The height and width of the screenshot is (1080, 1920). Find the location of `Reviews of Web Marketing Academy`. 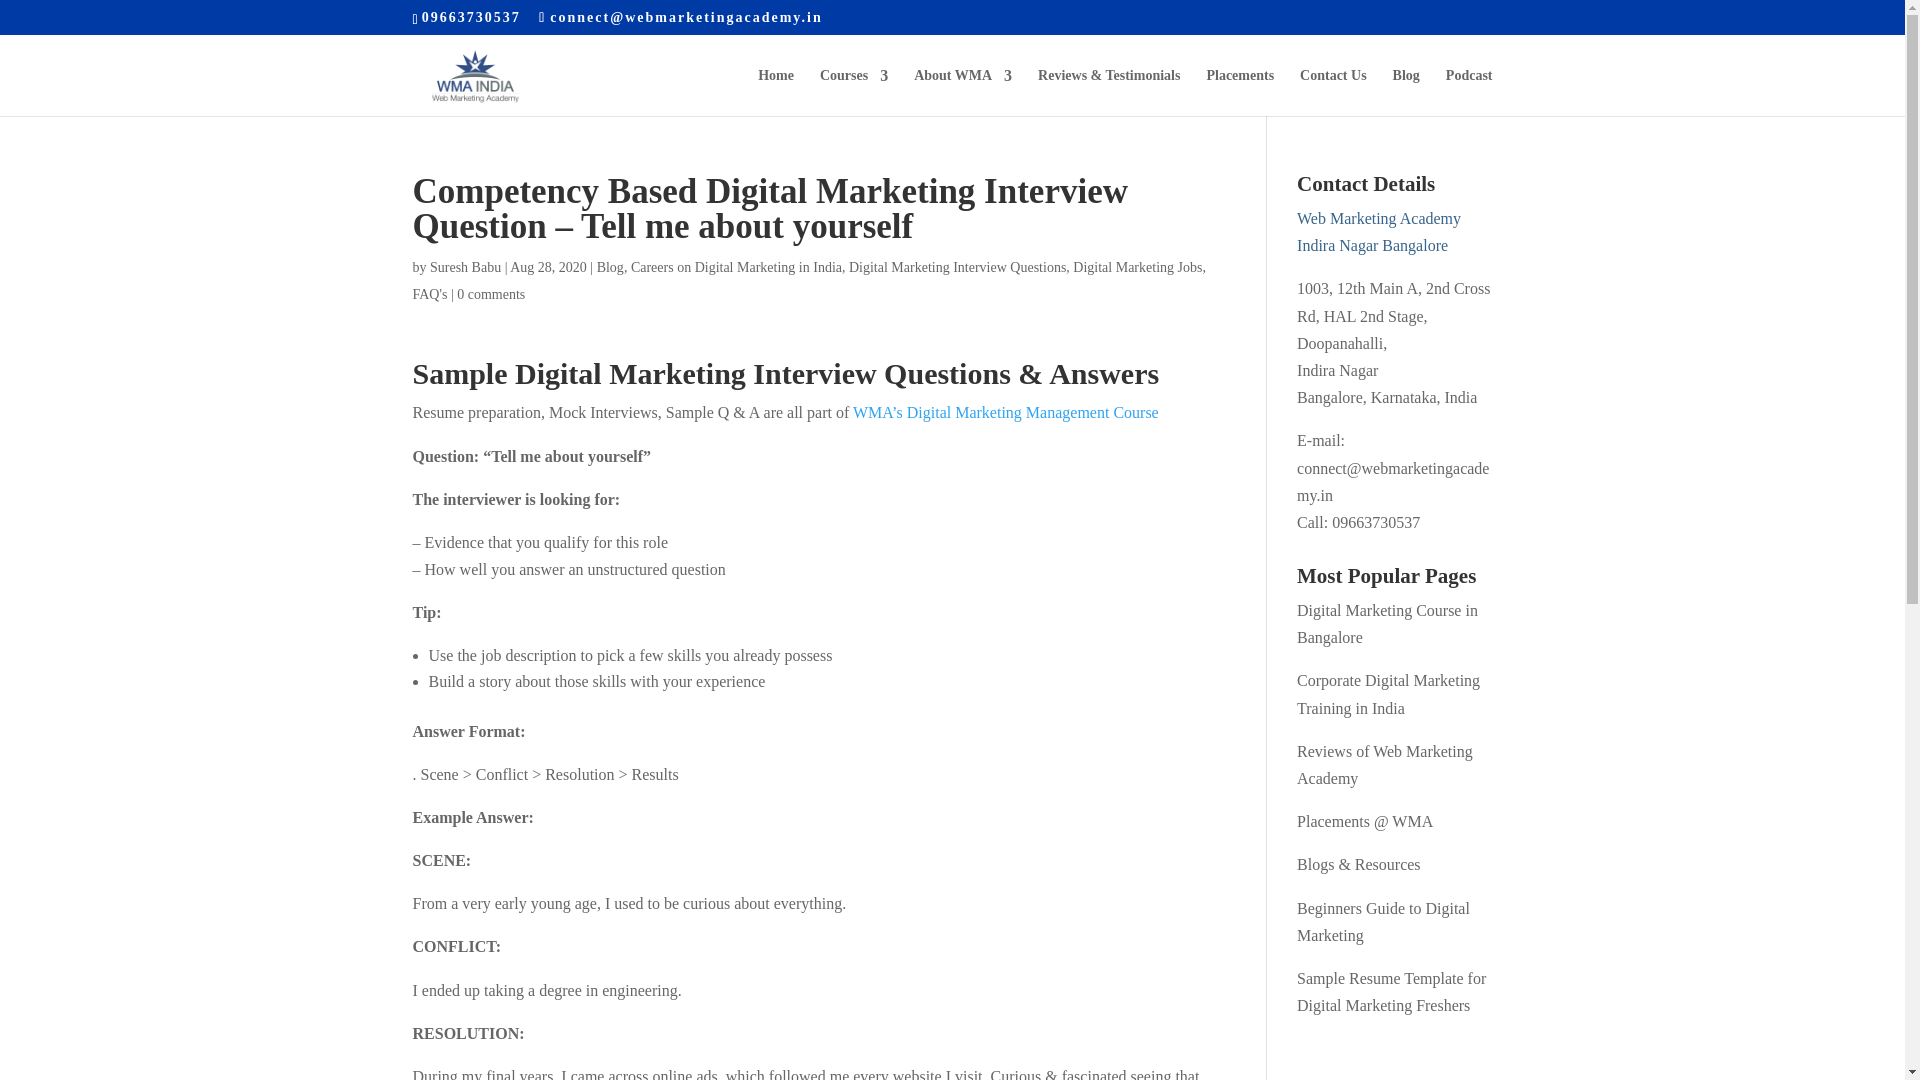

Reviews of Web Marketing Academy is located at coordinates (1384, 765).